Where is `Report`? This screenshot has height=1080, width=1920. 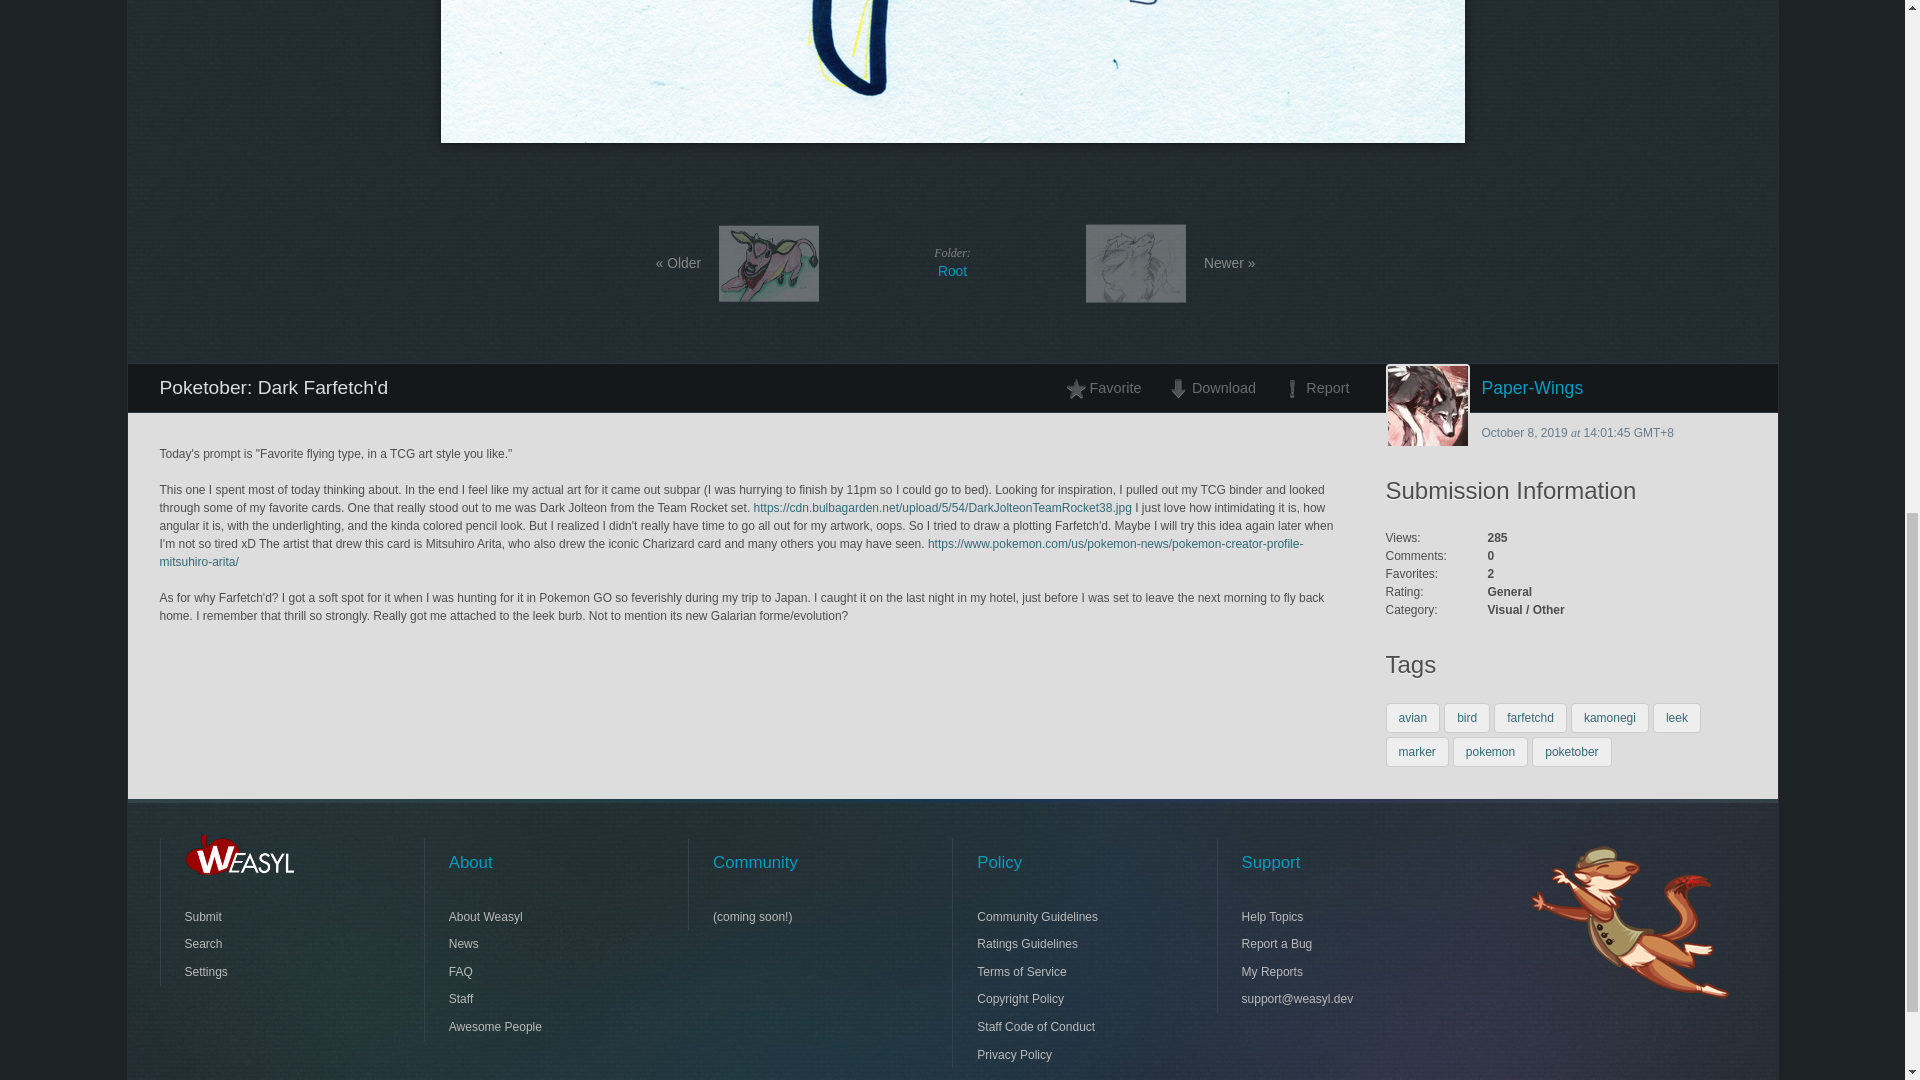 Report is located at coordinates (1310, 387).